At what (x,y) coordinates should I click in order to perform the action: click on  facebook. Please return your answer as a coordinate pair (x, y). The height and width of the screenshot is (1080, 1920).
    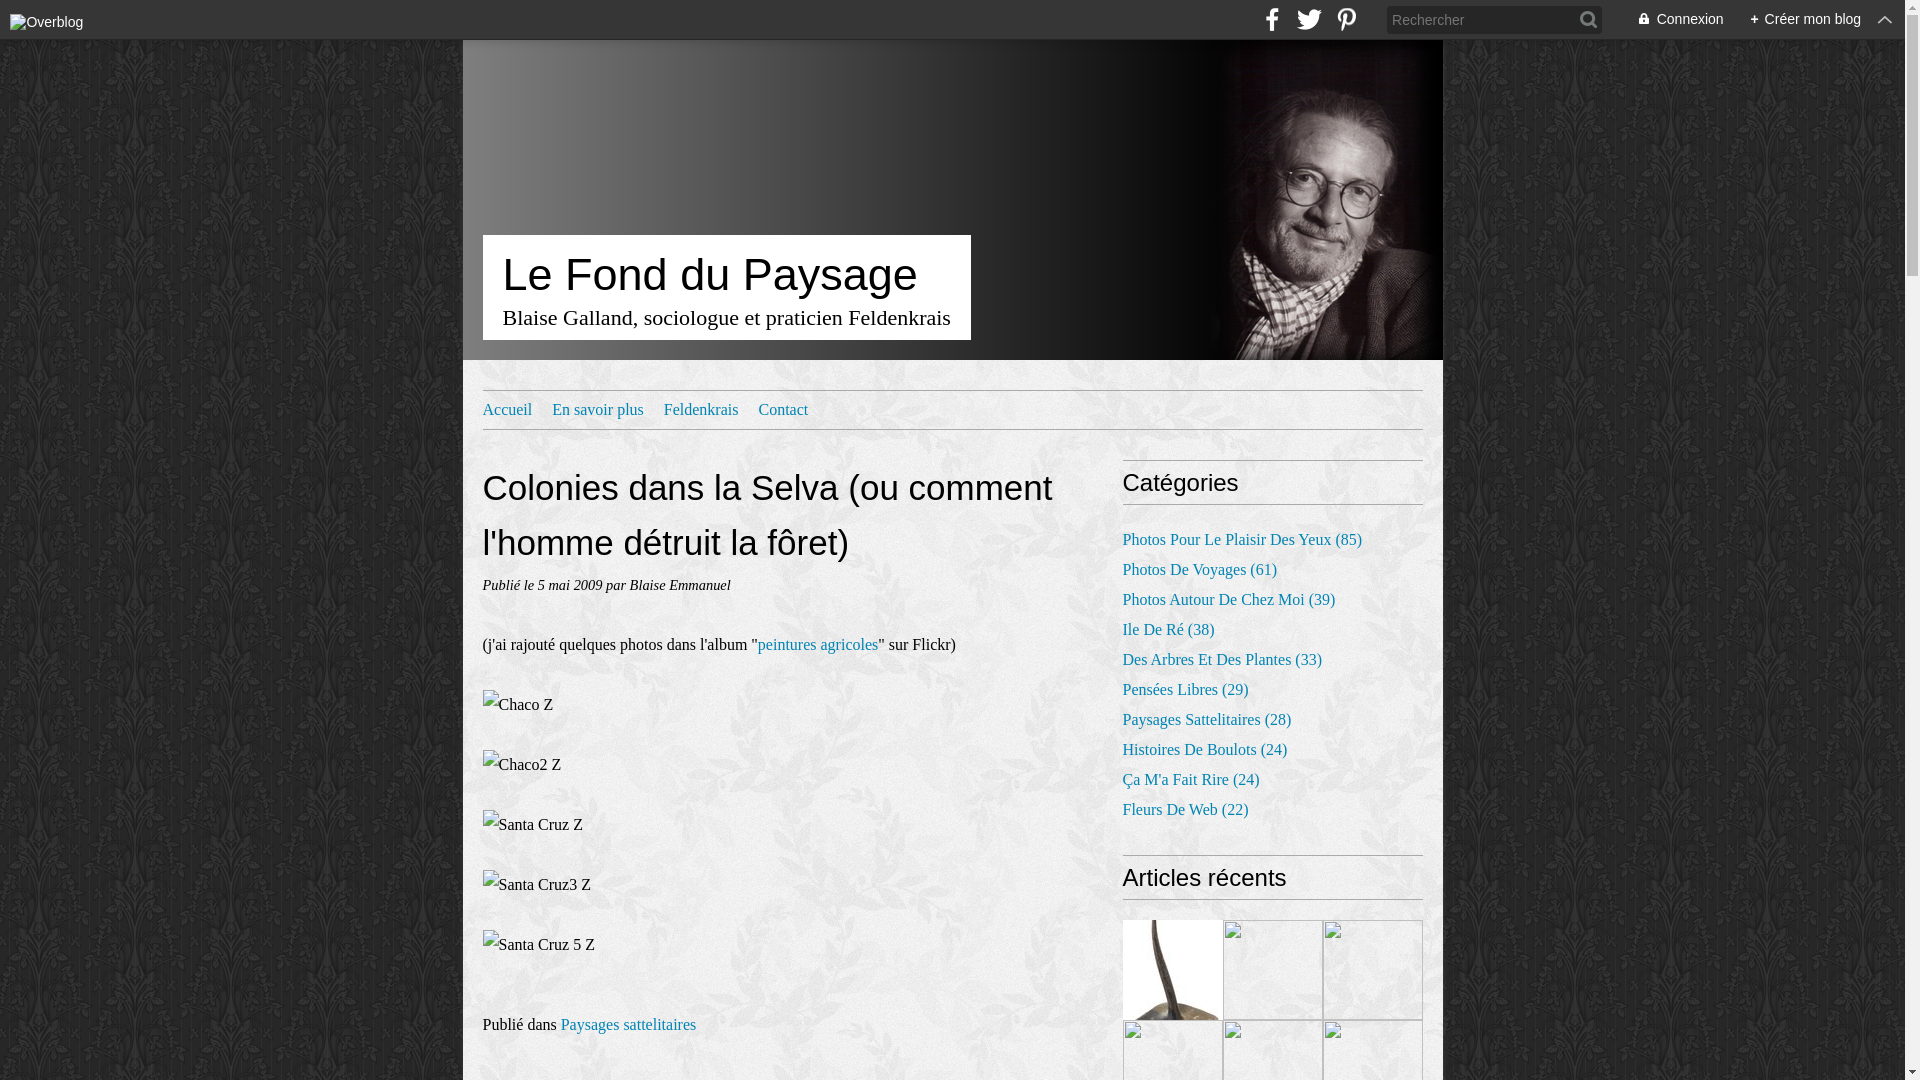
    Looking at the image, I should click on (1272, 20).